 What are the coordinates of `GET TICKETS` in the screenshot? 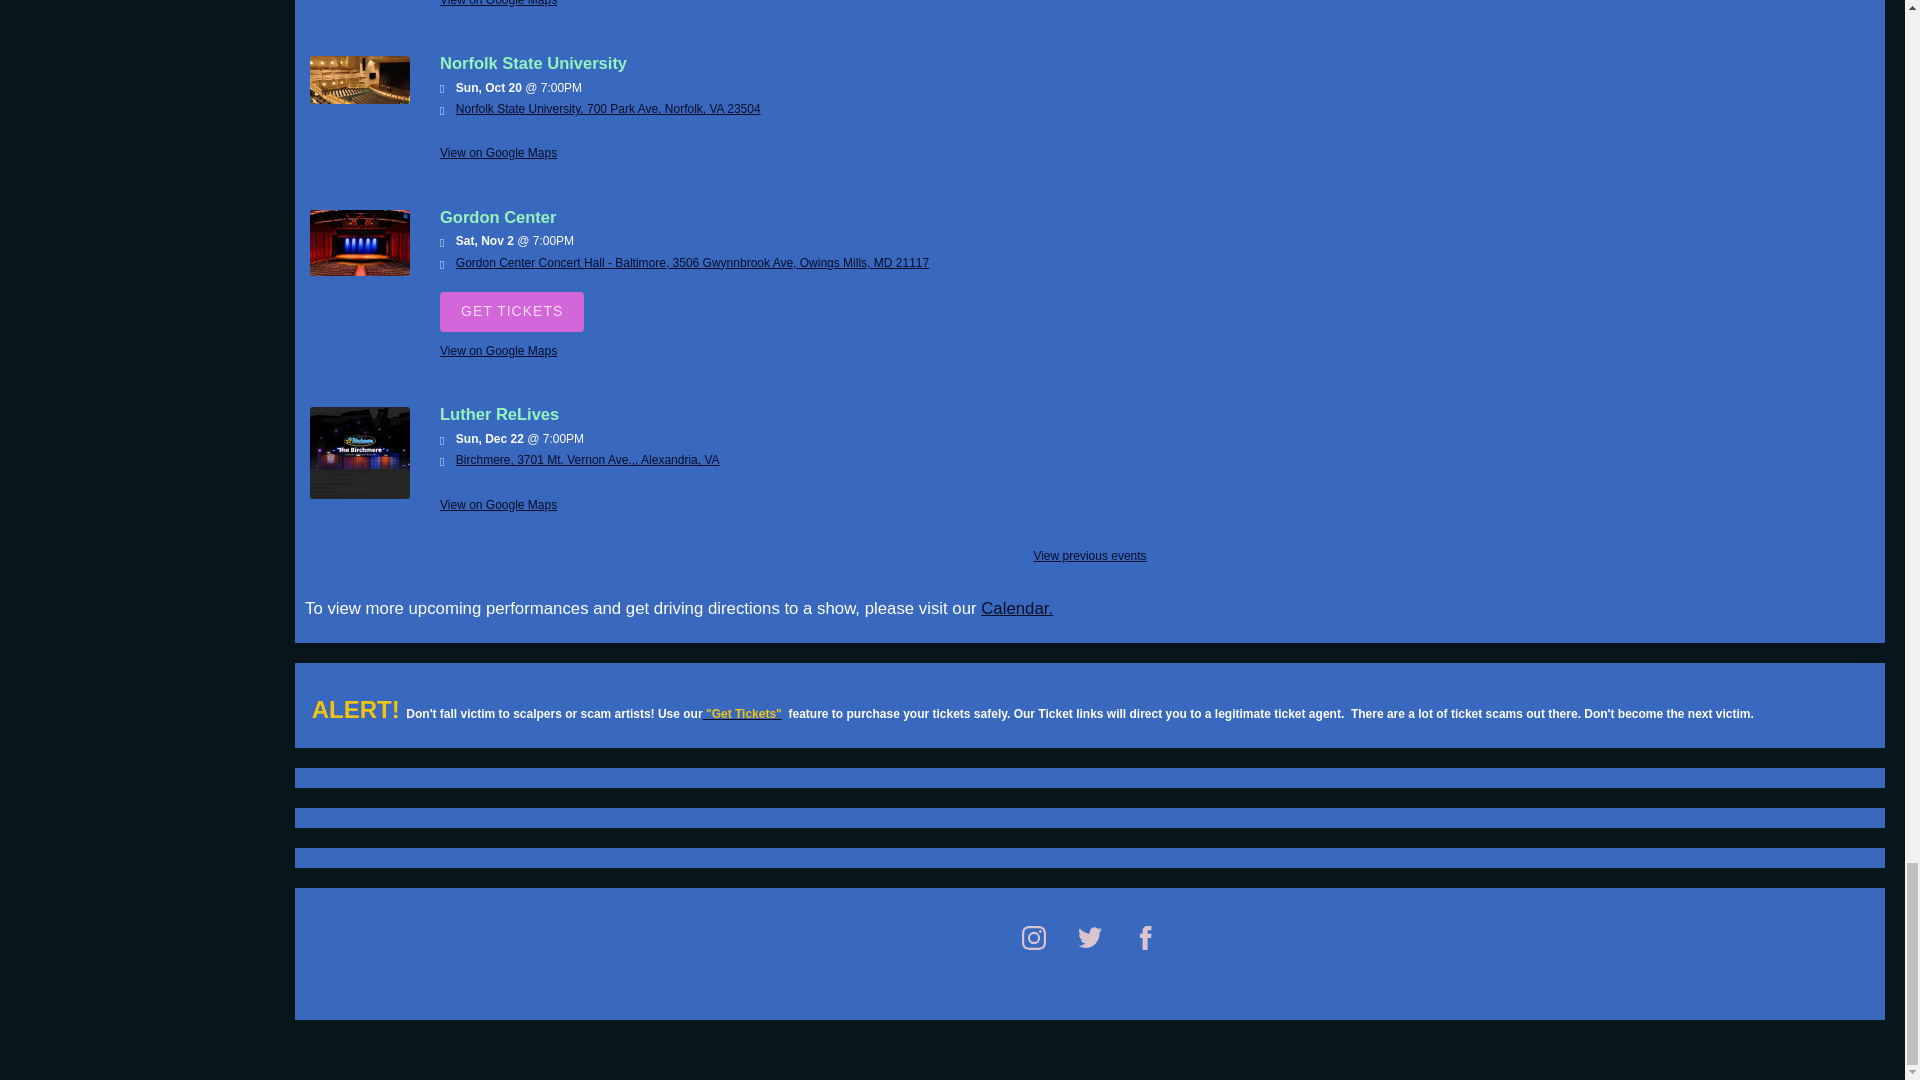 It's located at (511, 311).